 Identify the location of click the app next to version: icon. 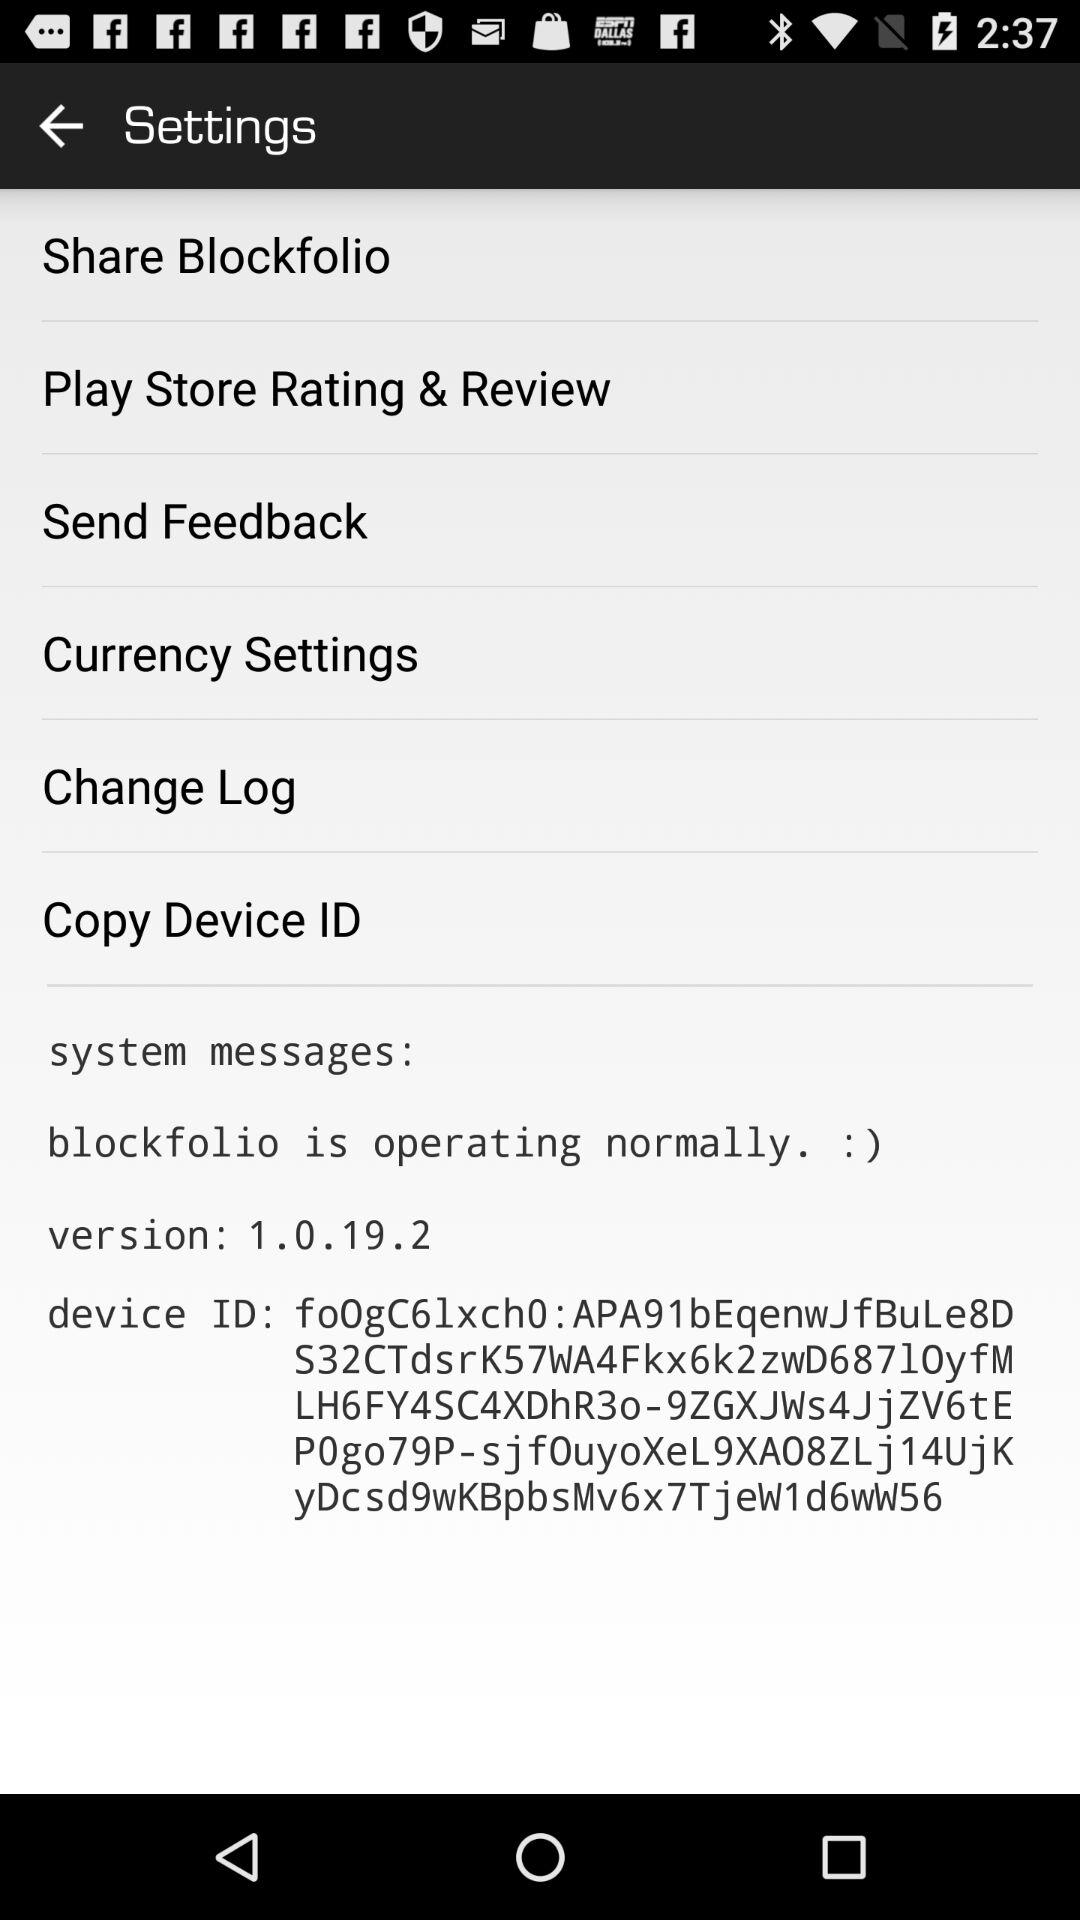
(339, 1234).